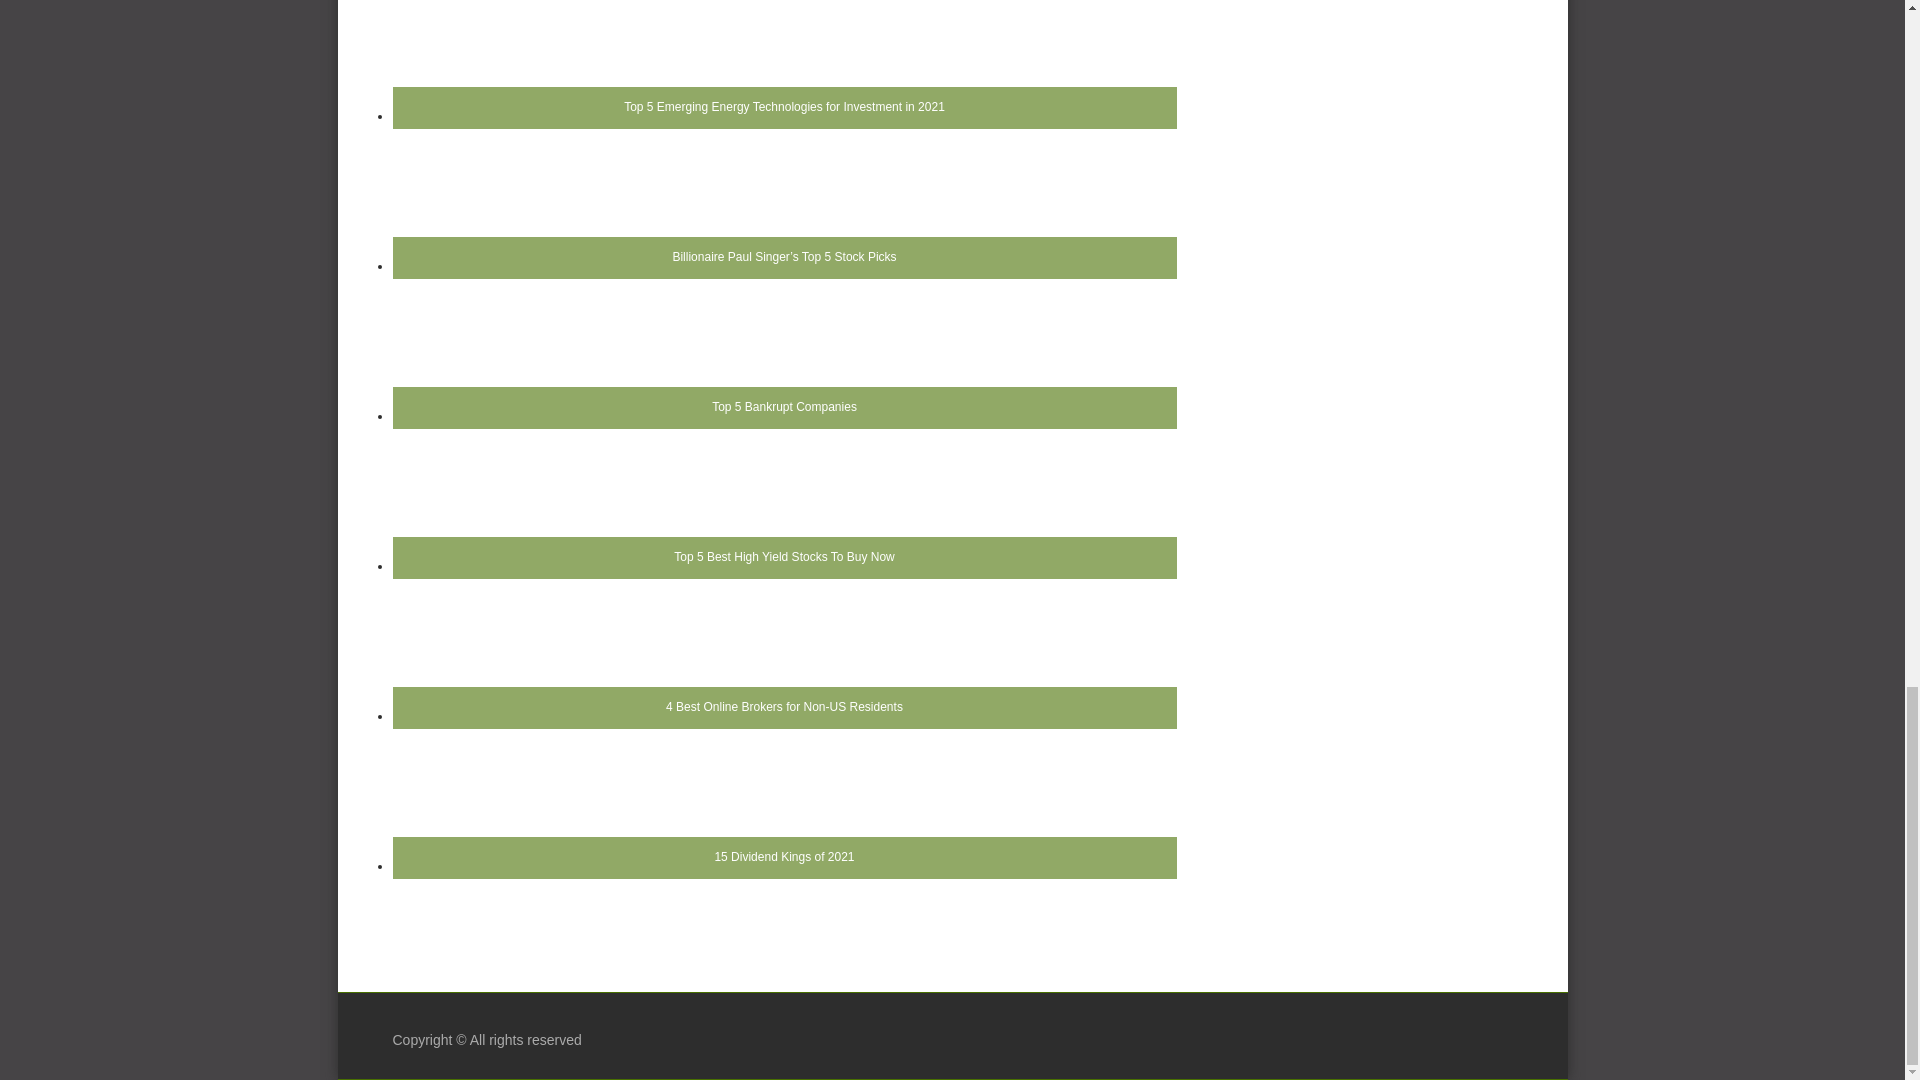 This screenshot has width=1920, height=1080. Describe the element at coordinates (783, 70) in the screenshot. I see `Top 5 Emerging Energy Technologies for Investment in 2021` at that location.